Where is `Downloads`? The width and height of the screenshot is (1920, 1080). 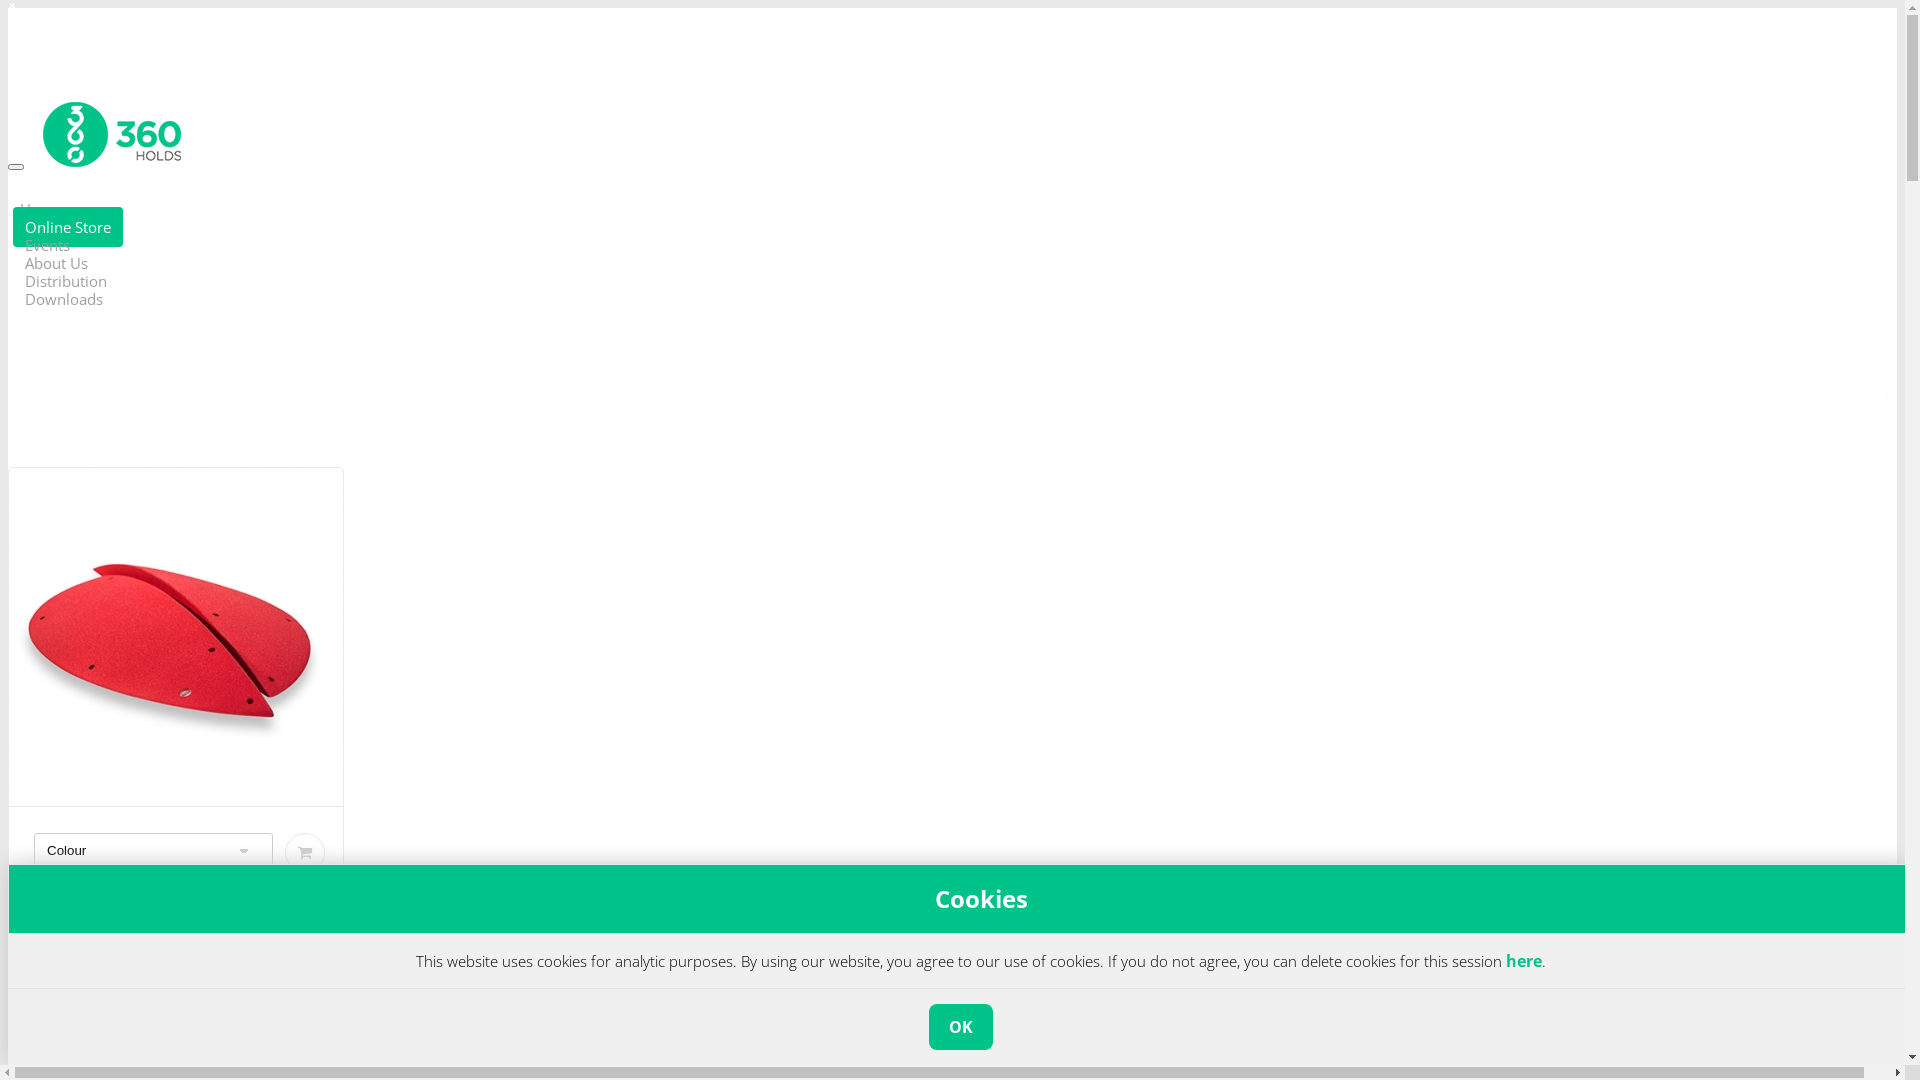
Downloads is located at coordinates (64, 299).